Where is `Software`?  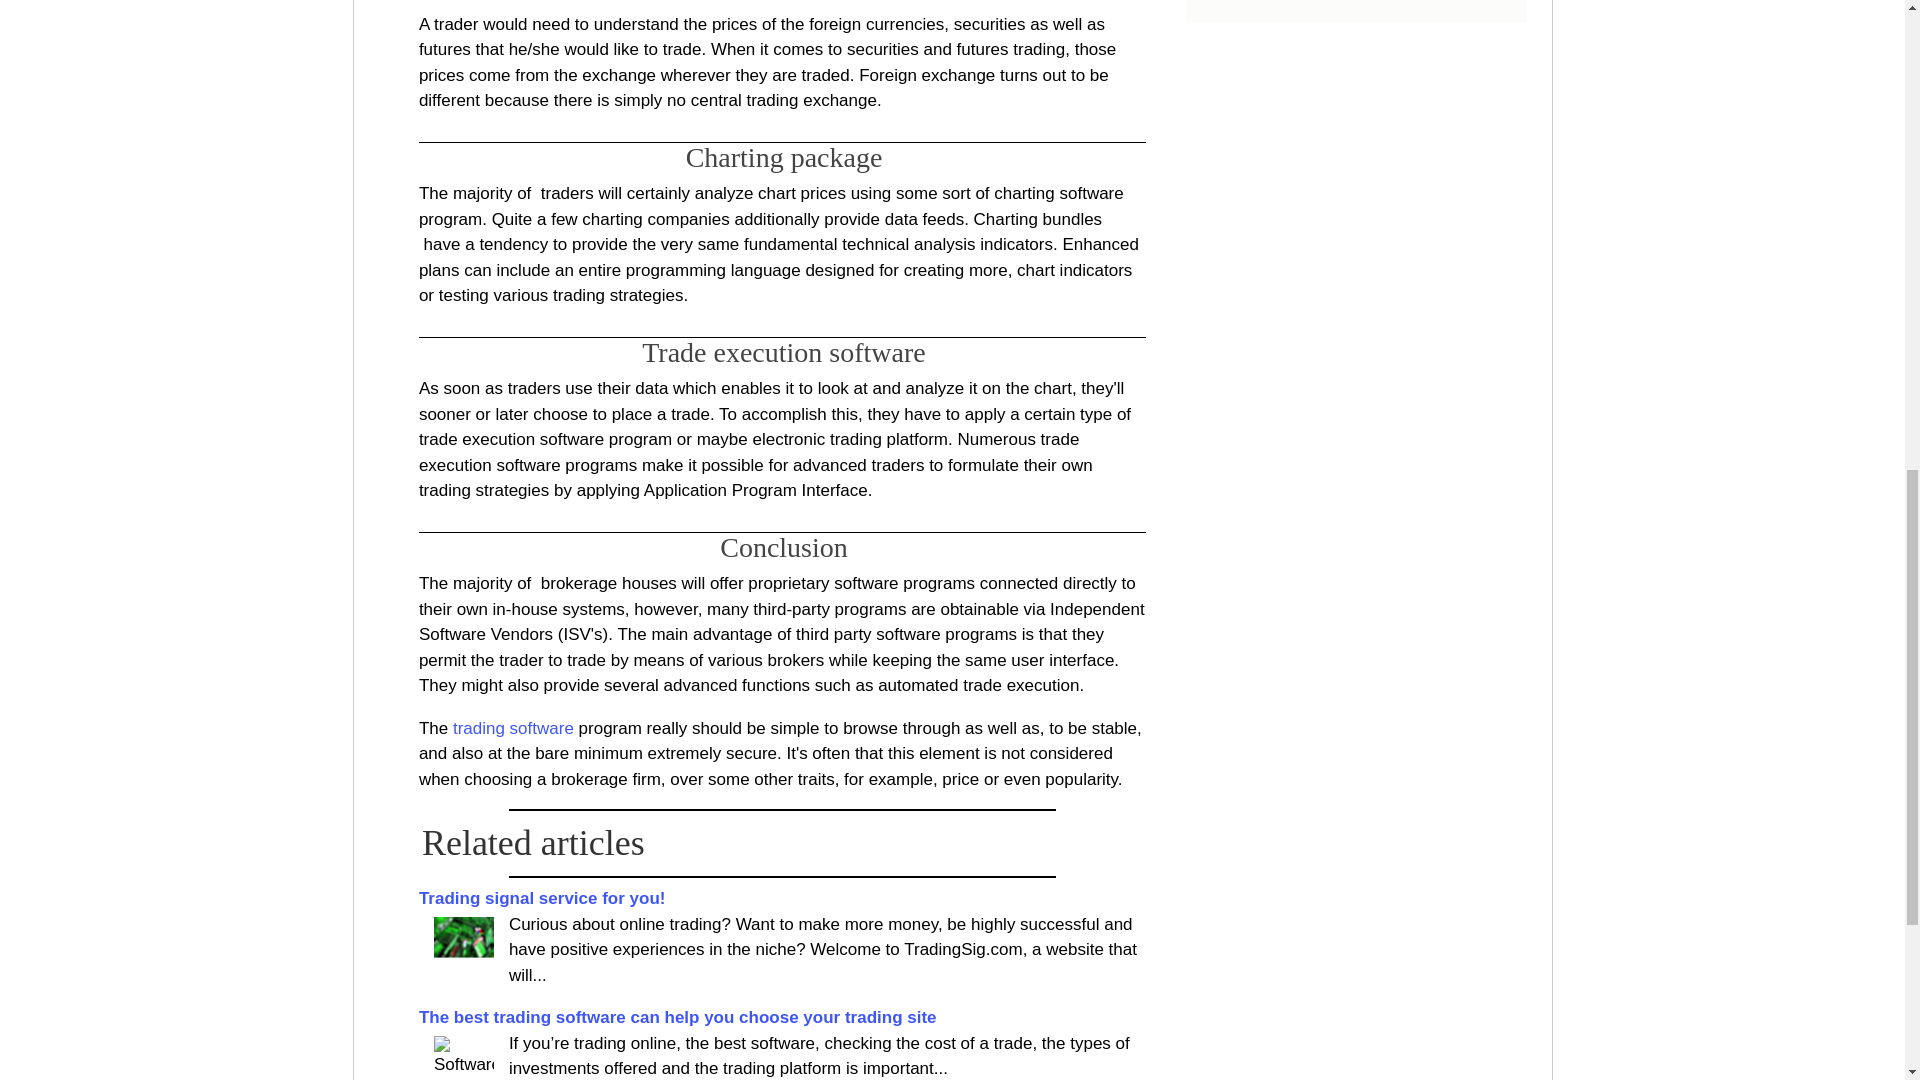 Software is located at coordinates (463, 1058).